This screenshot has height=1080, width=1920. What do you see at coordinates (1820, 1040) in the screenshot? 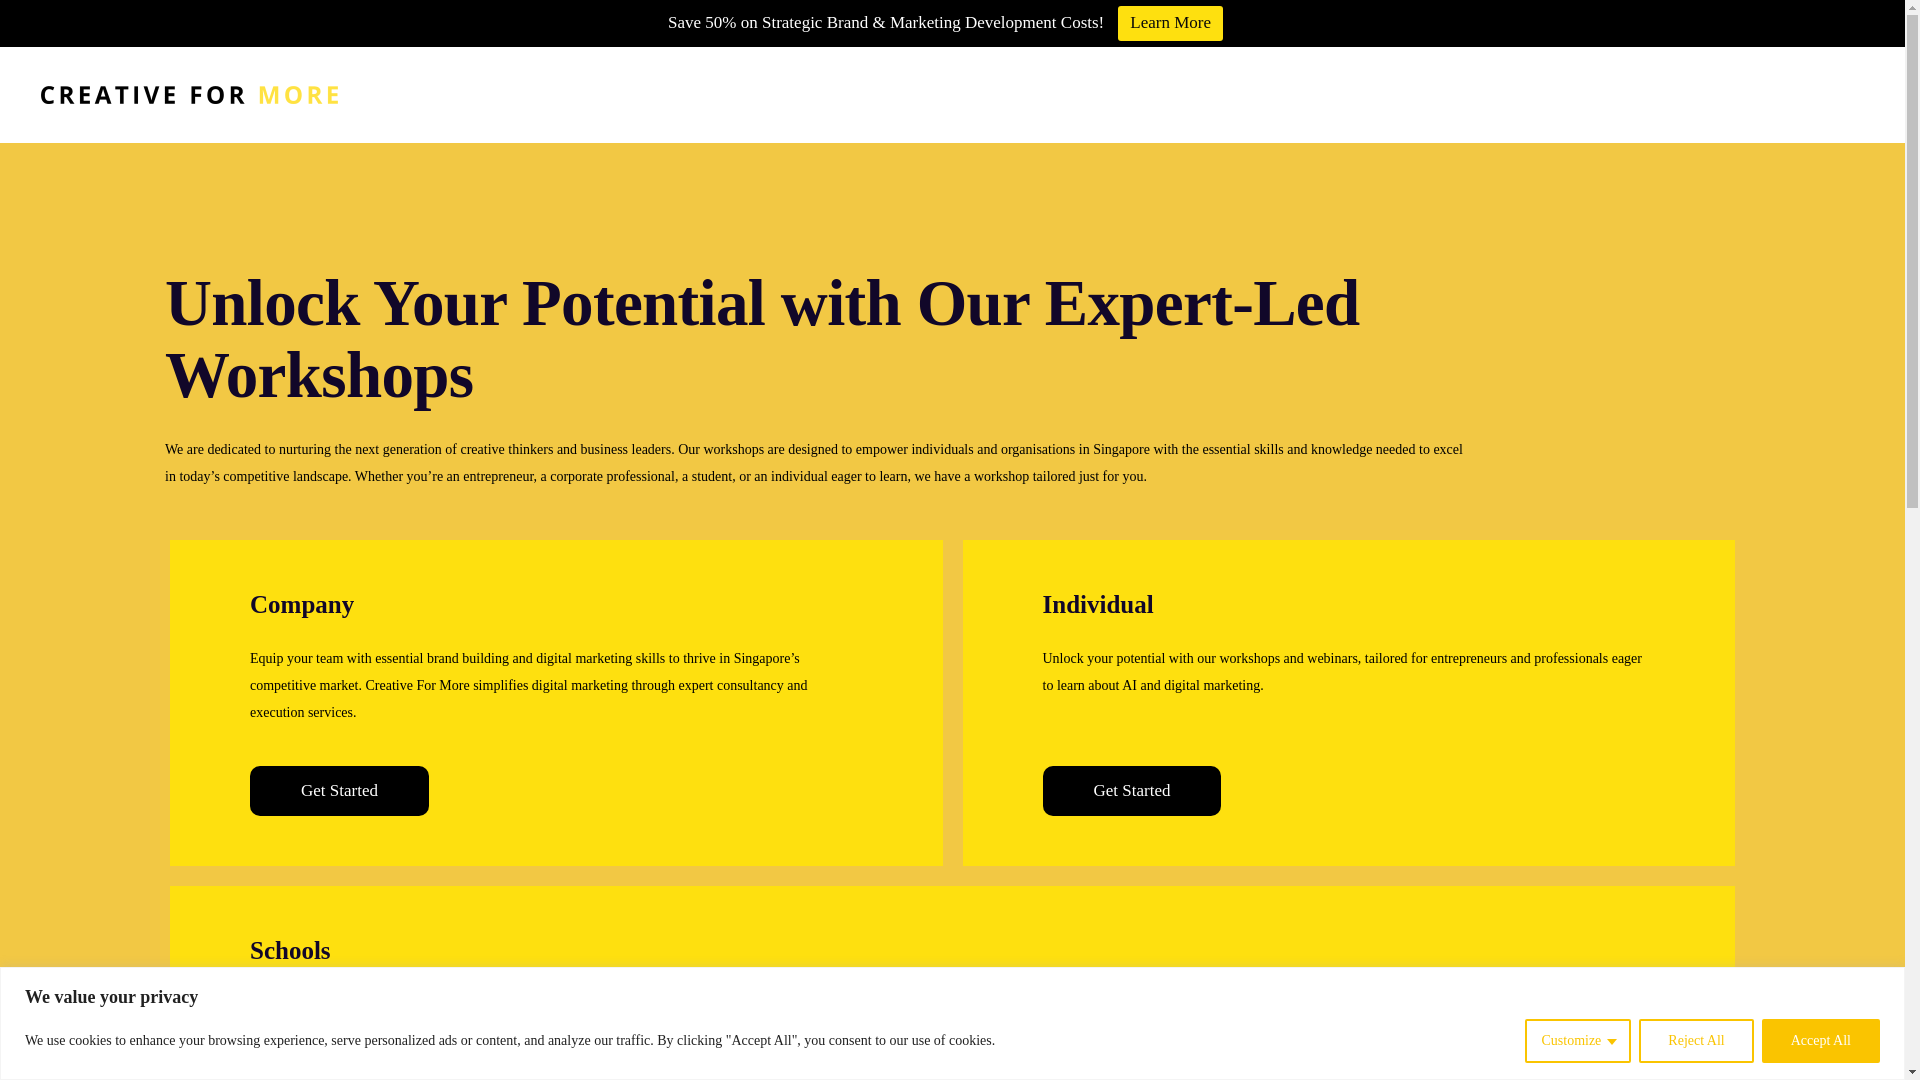
I see `Accept All` at bounding box center [1820, 1040].